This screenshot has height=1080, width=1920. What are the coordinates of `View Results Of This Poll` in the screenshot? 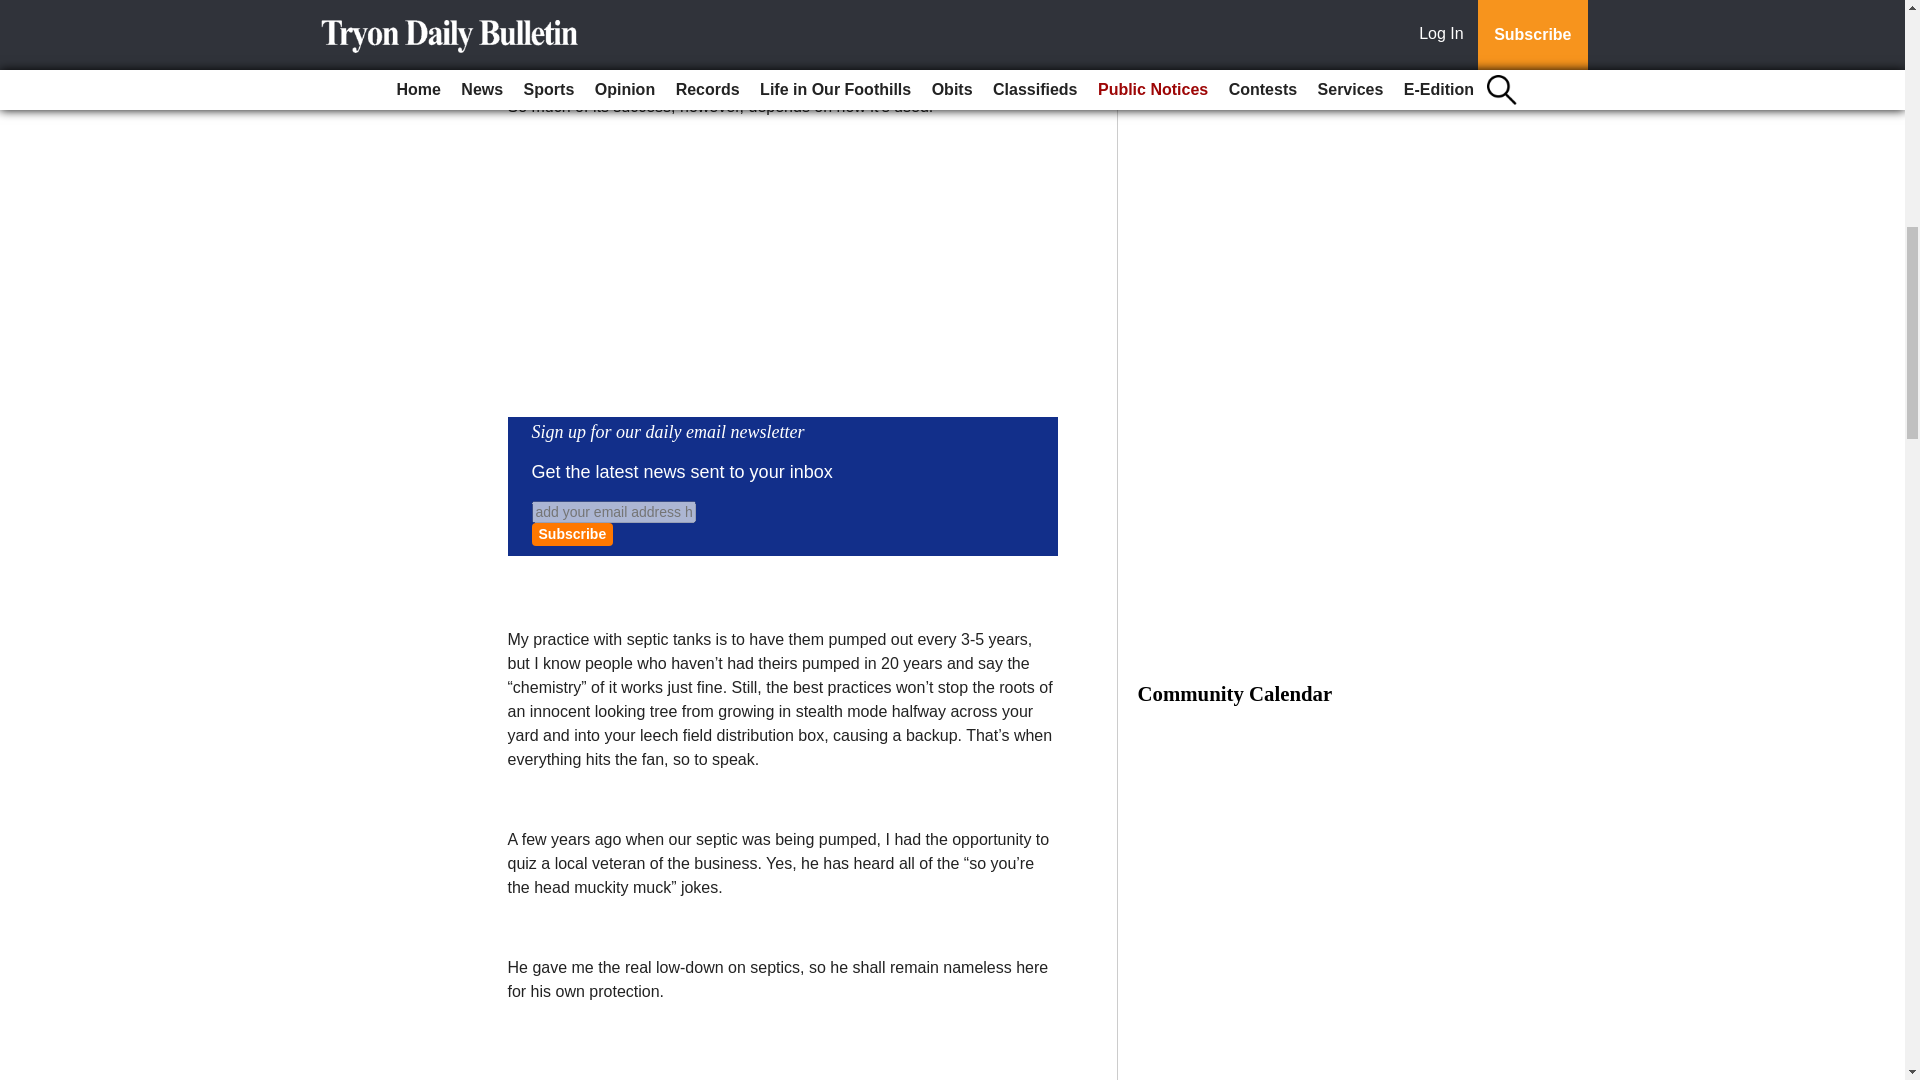 It's located at (1287, 58).